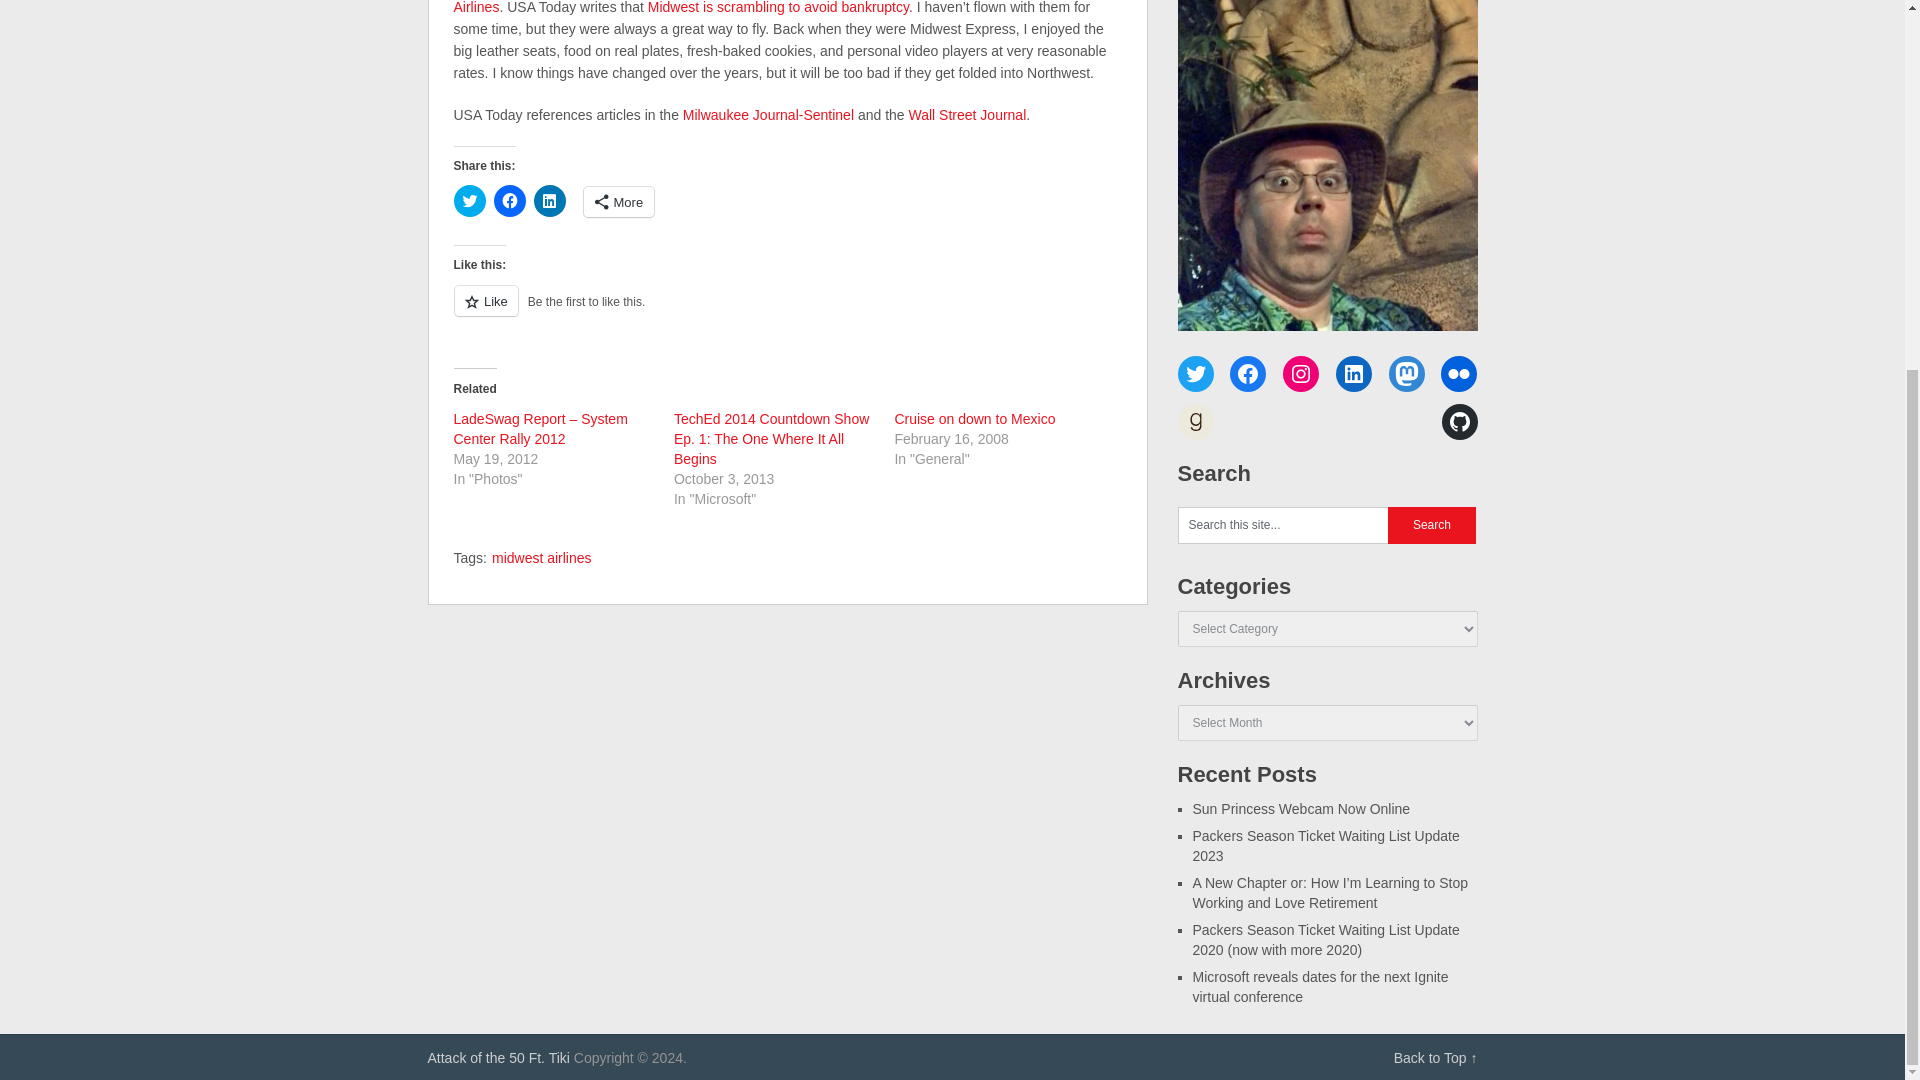 The height and width of the screenshot is (1080, 1920). Describe the element at coordinates (469, 200) in the screenshot. I see `Click to share on Twitter` at that location.